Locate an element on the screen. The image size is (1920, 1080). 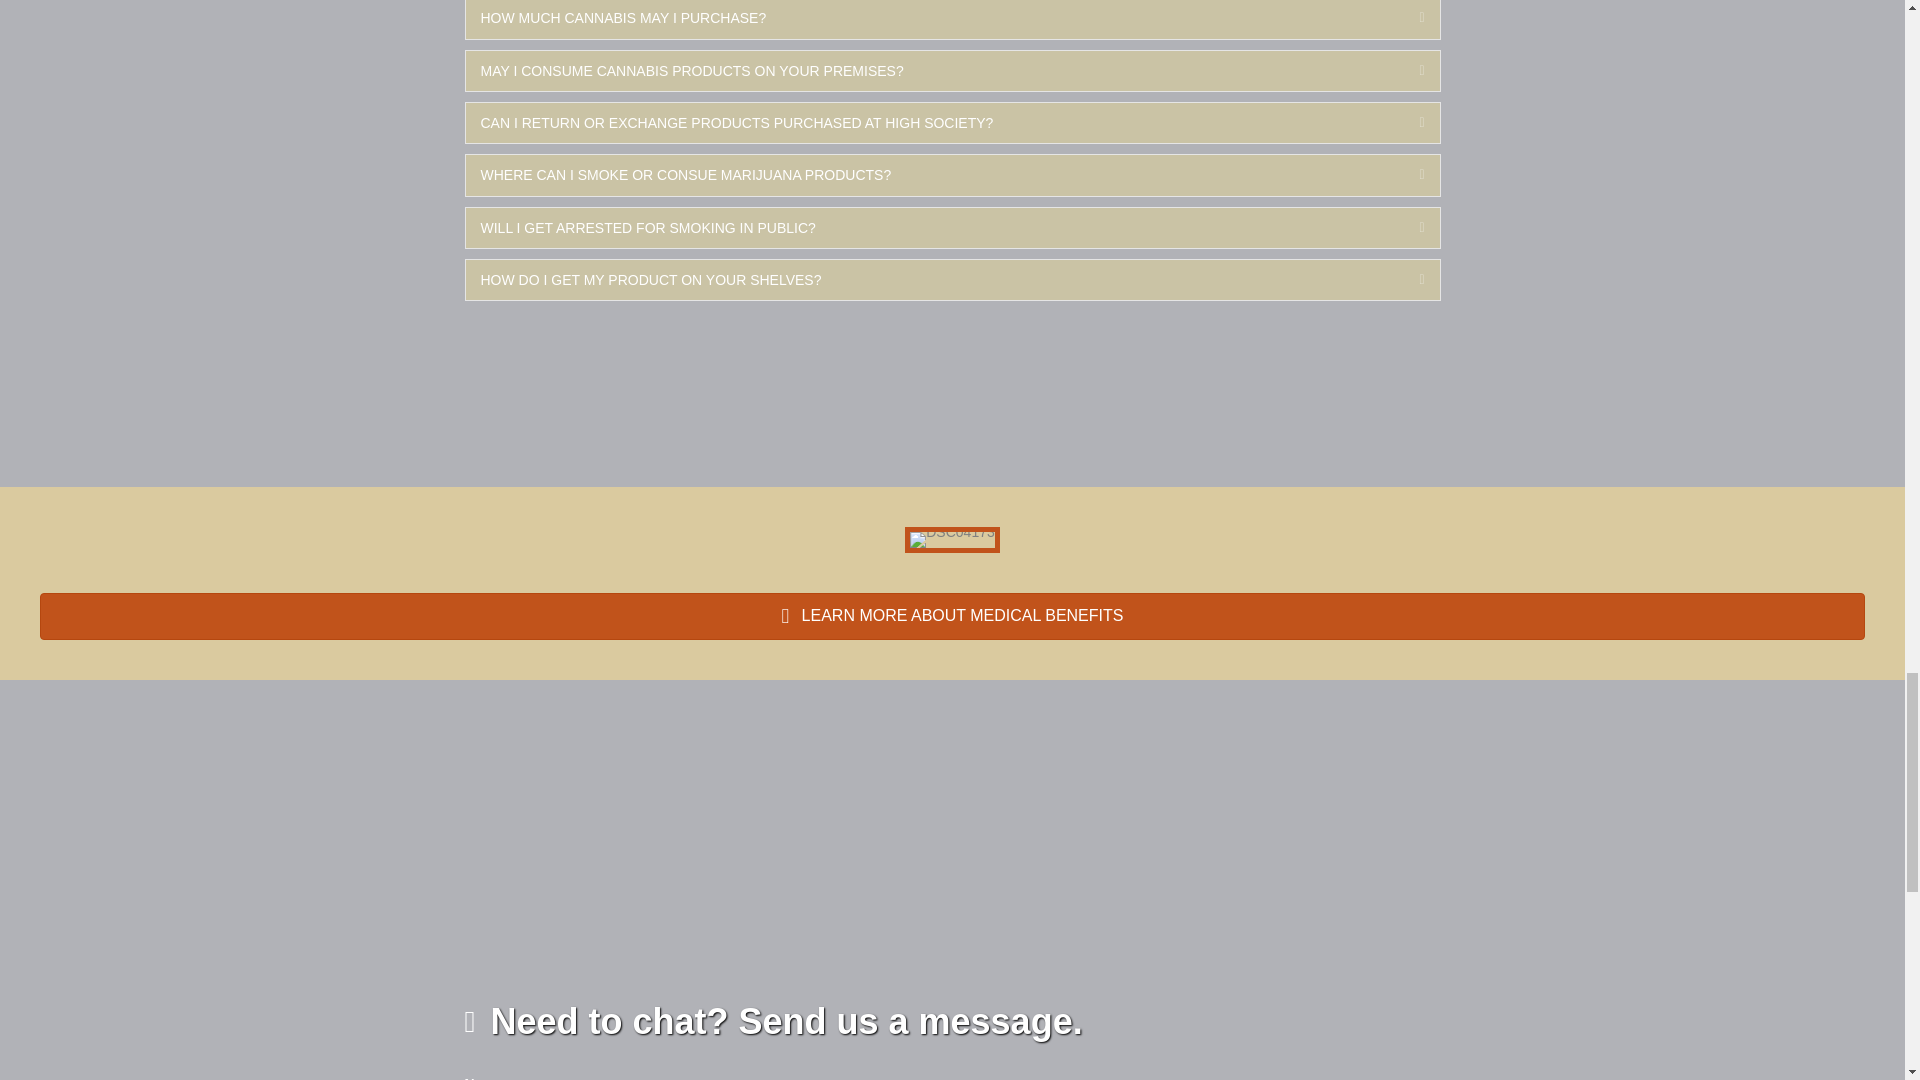
MAY I CONSUME CANNABIS PRODUCTS ON YOUR PREMISES? is located at coordinates (934, 70).